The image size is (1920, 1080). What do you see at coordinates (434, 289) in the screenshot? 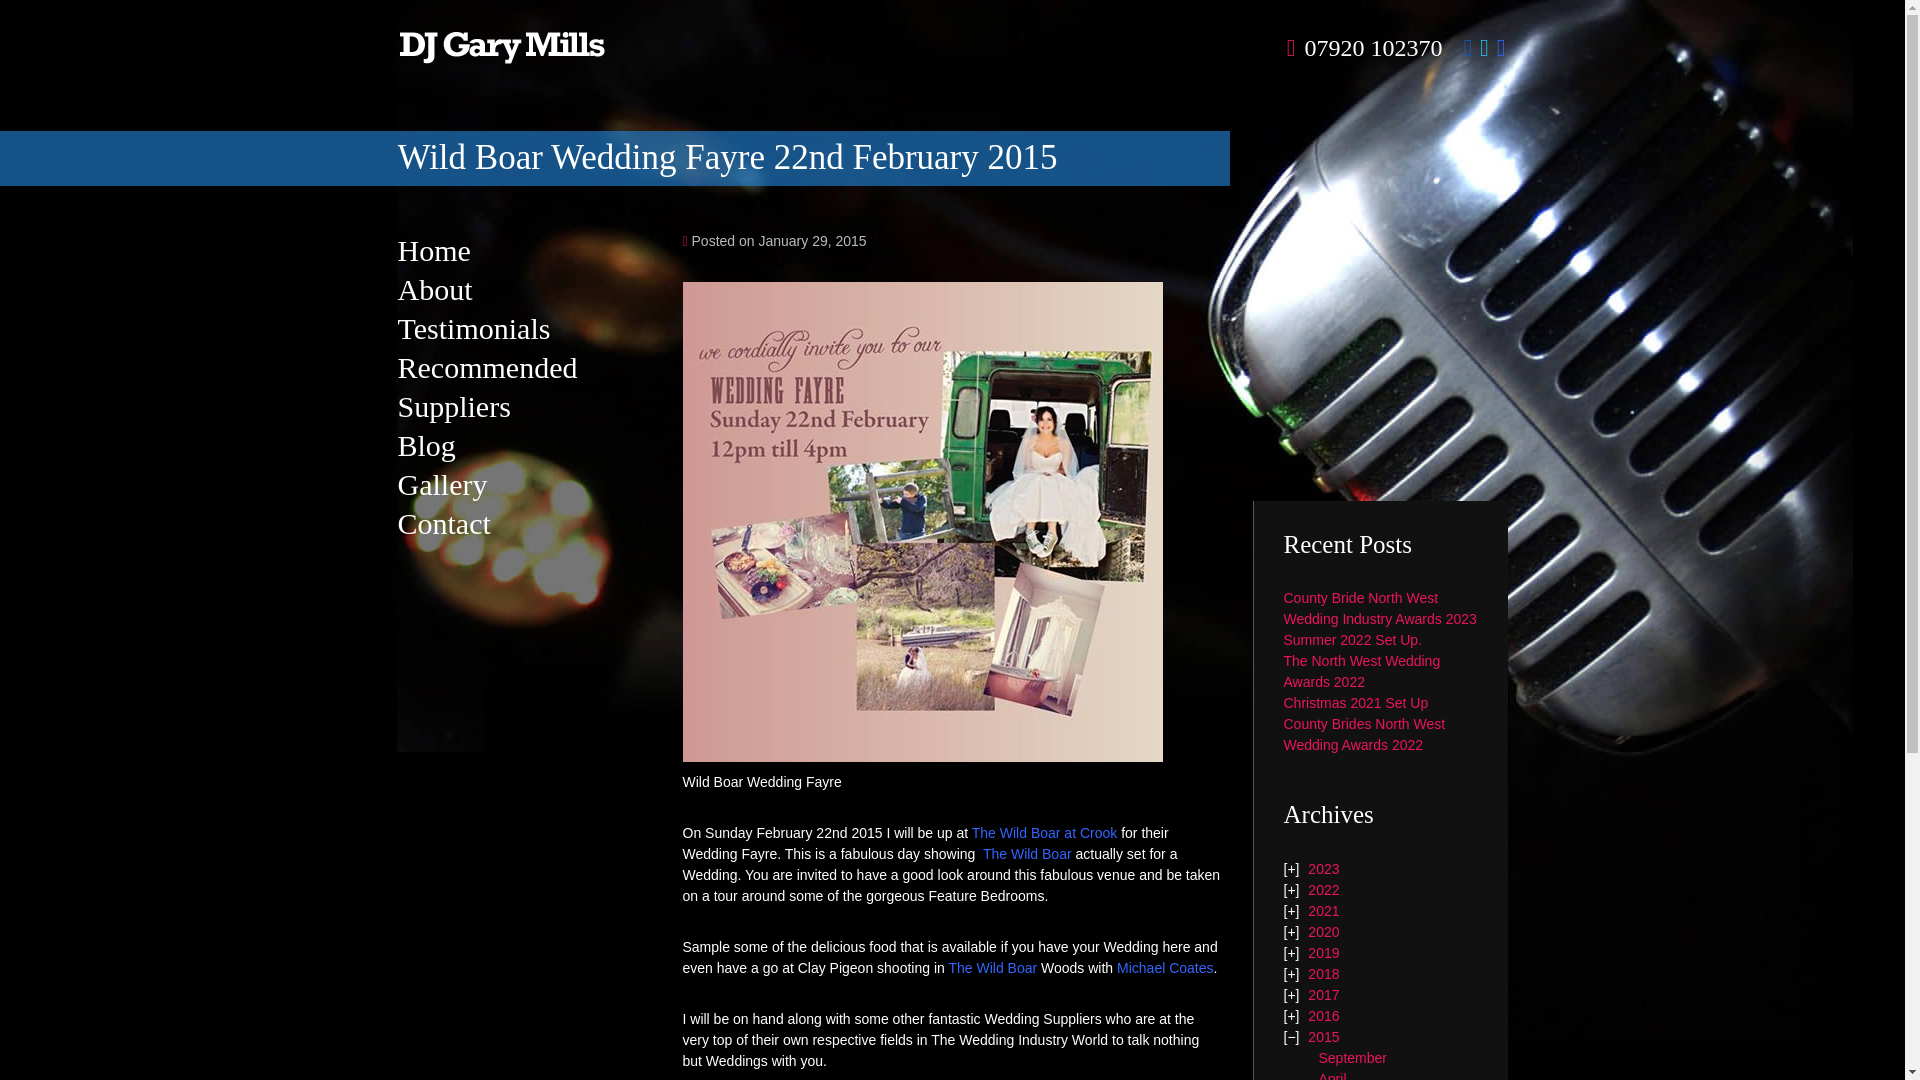
I see `About` at bounding box center [434, 289].